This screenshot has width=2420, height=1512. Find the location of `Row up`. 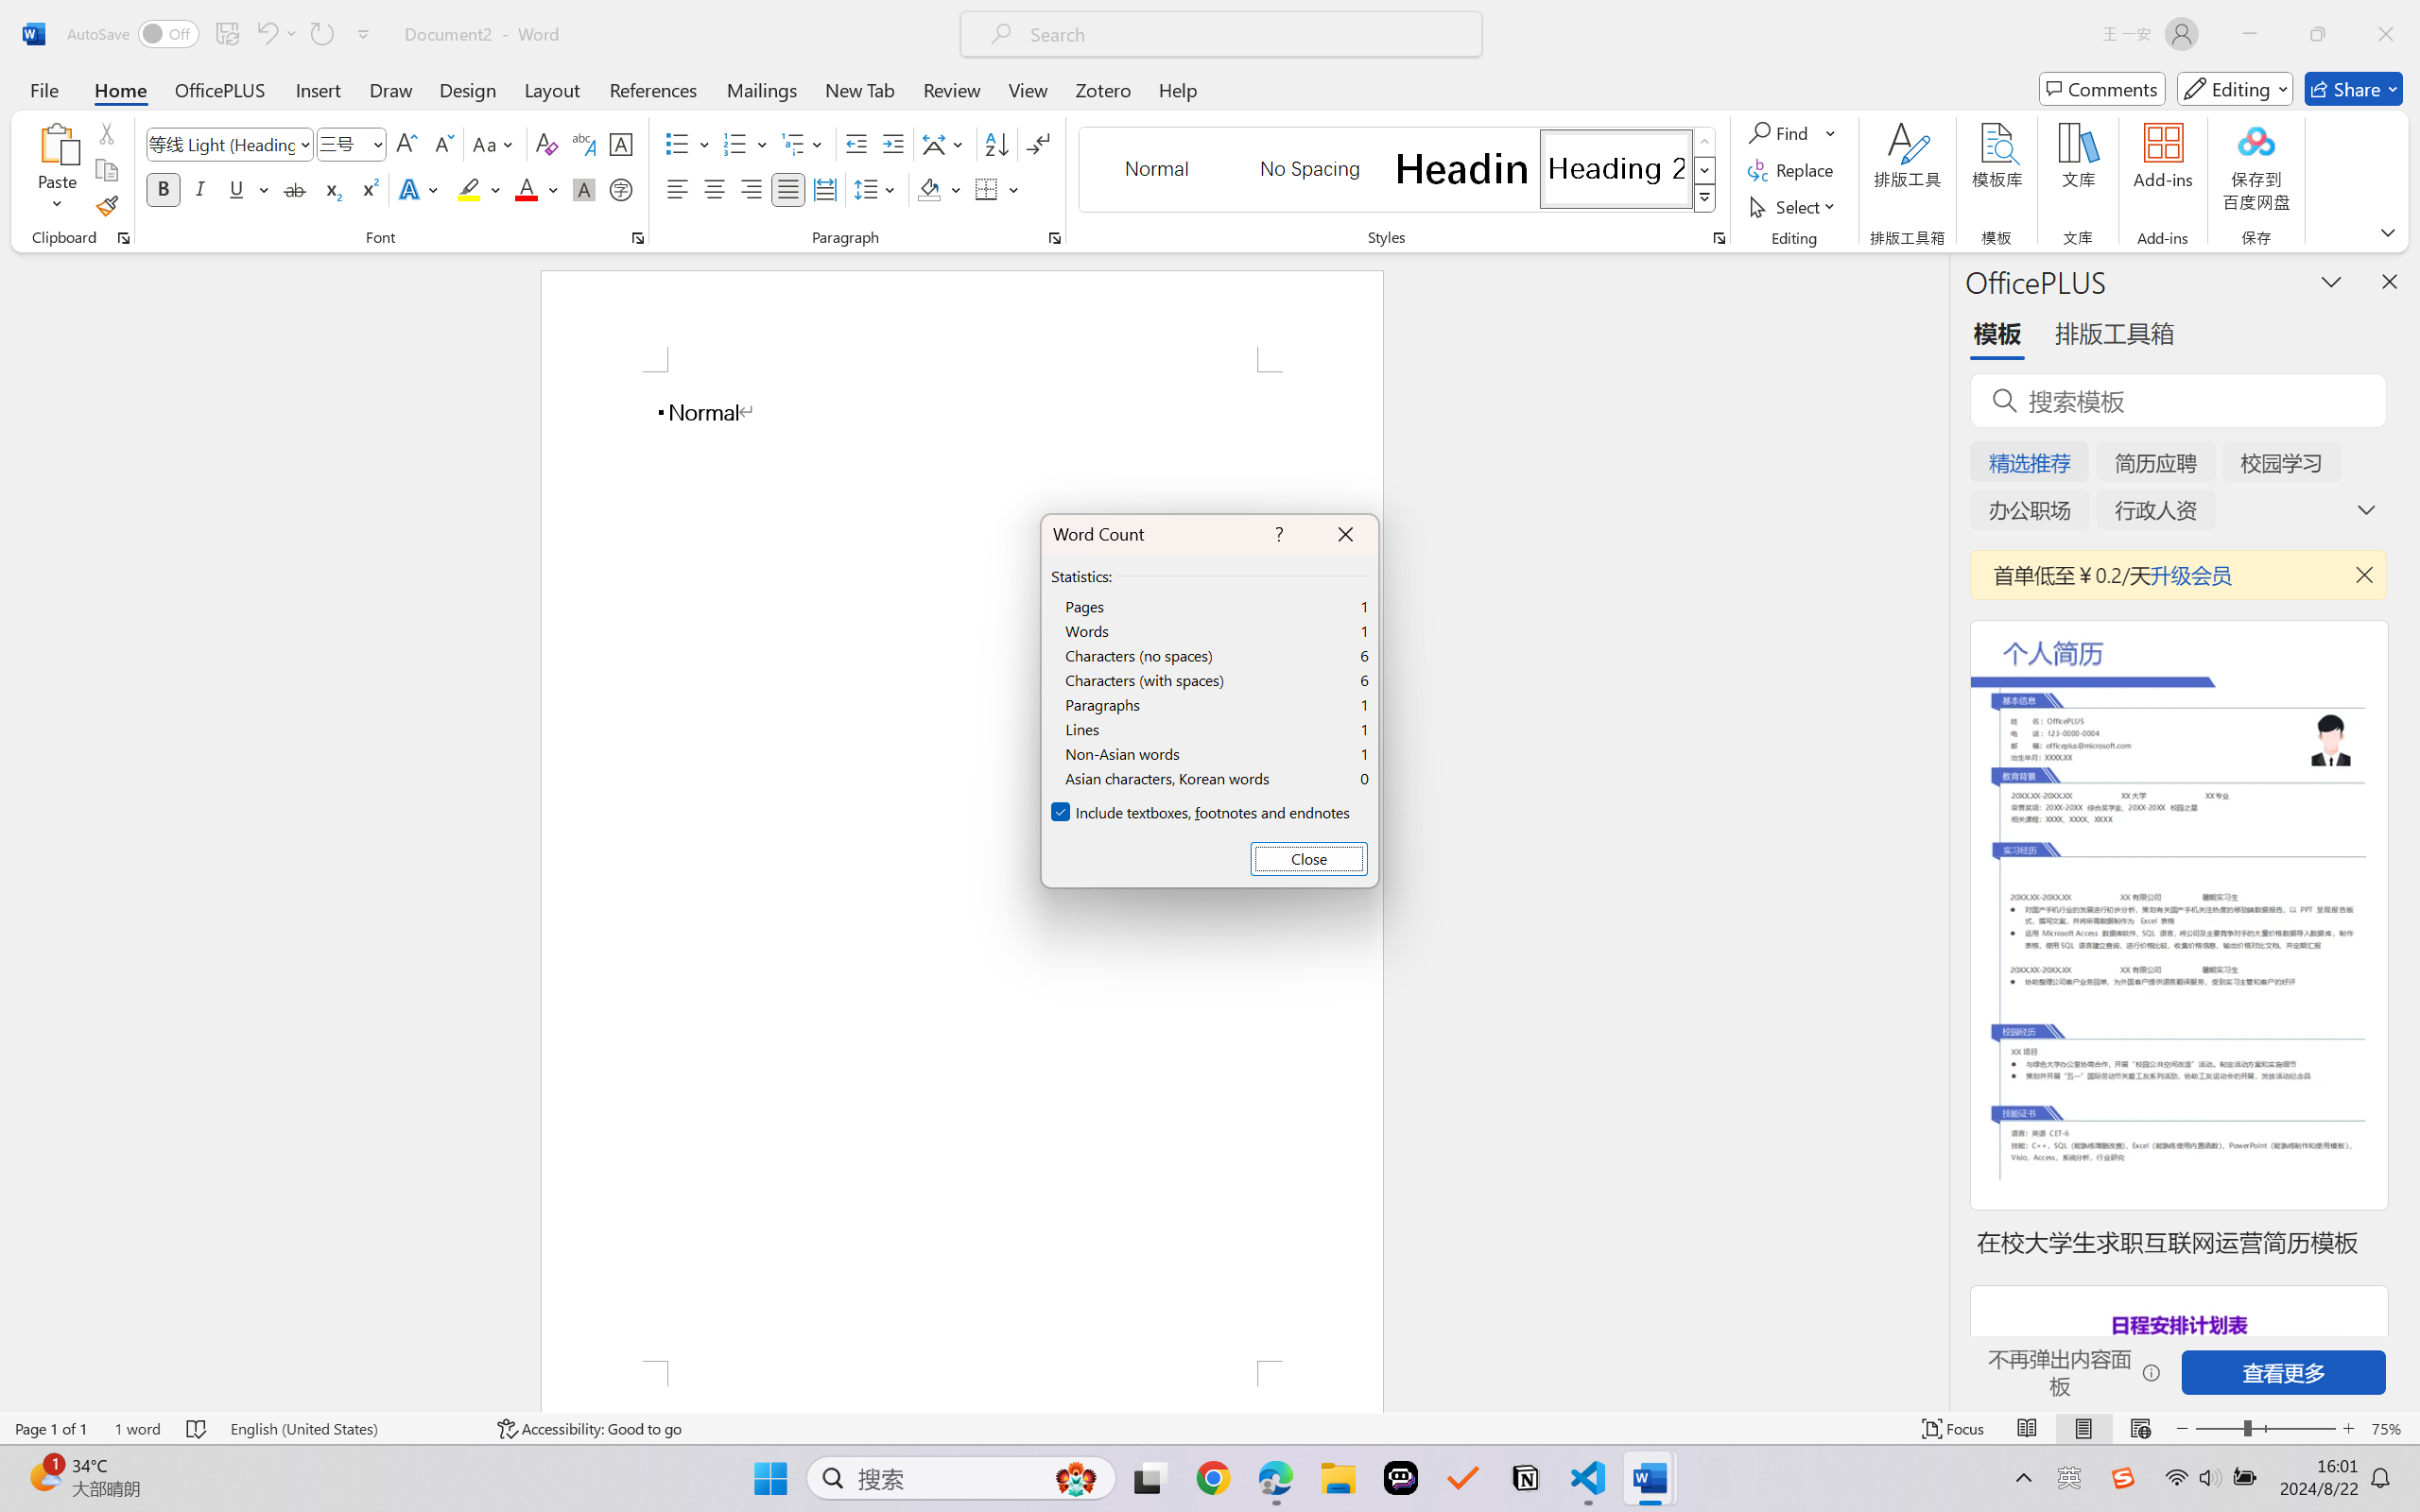

Row up is located at coordinates (1705, 142).